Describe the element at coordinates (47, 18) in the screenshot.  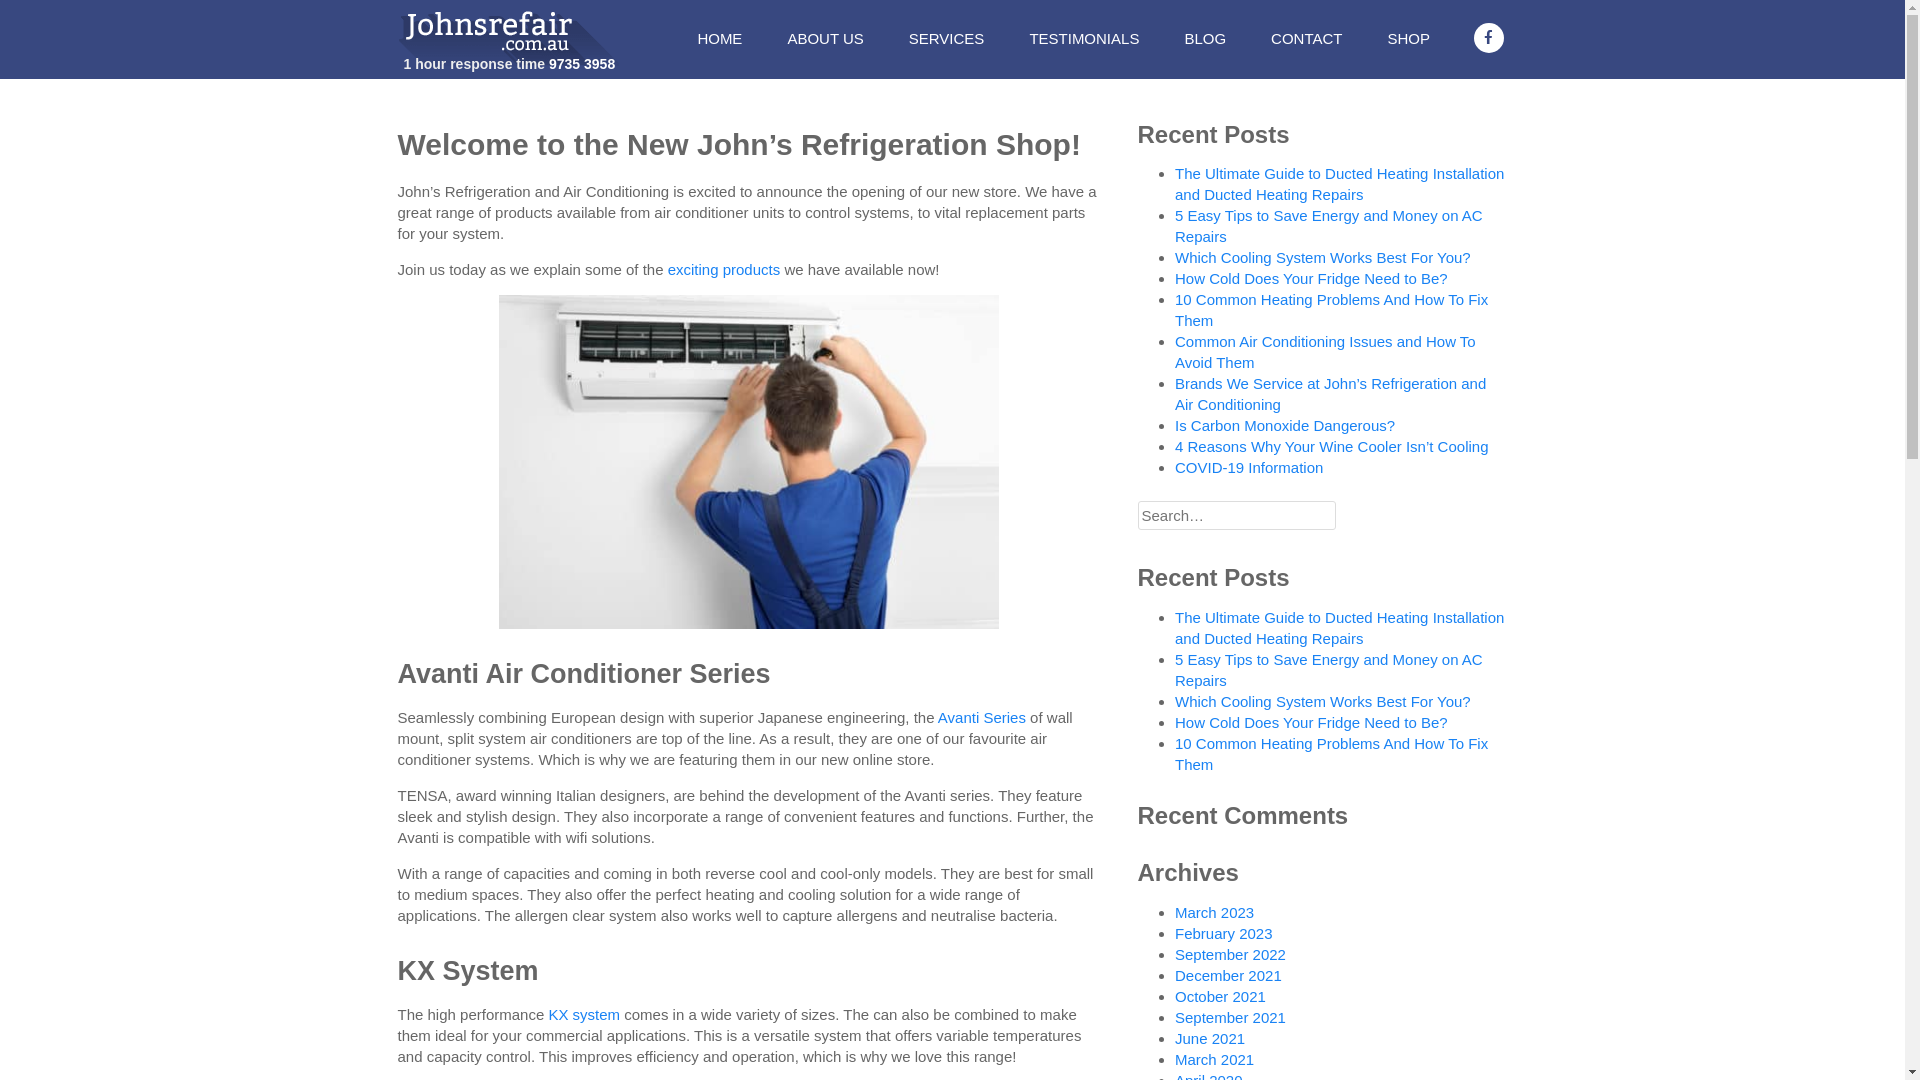
I see `Search` at that location.